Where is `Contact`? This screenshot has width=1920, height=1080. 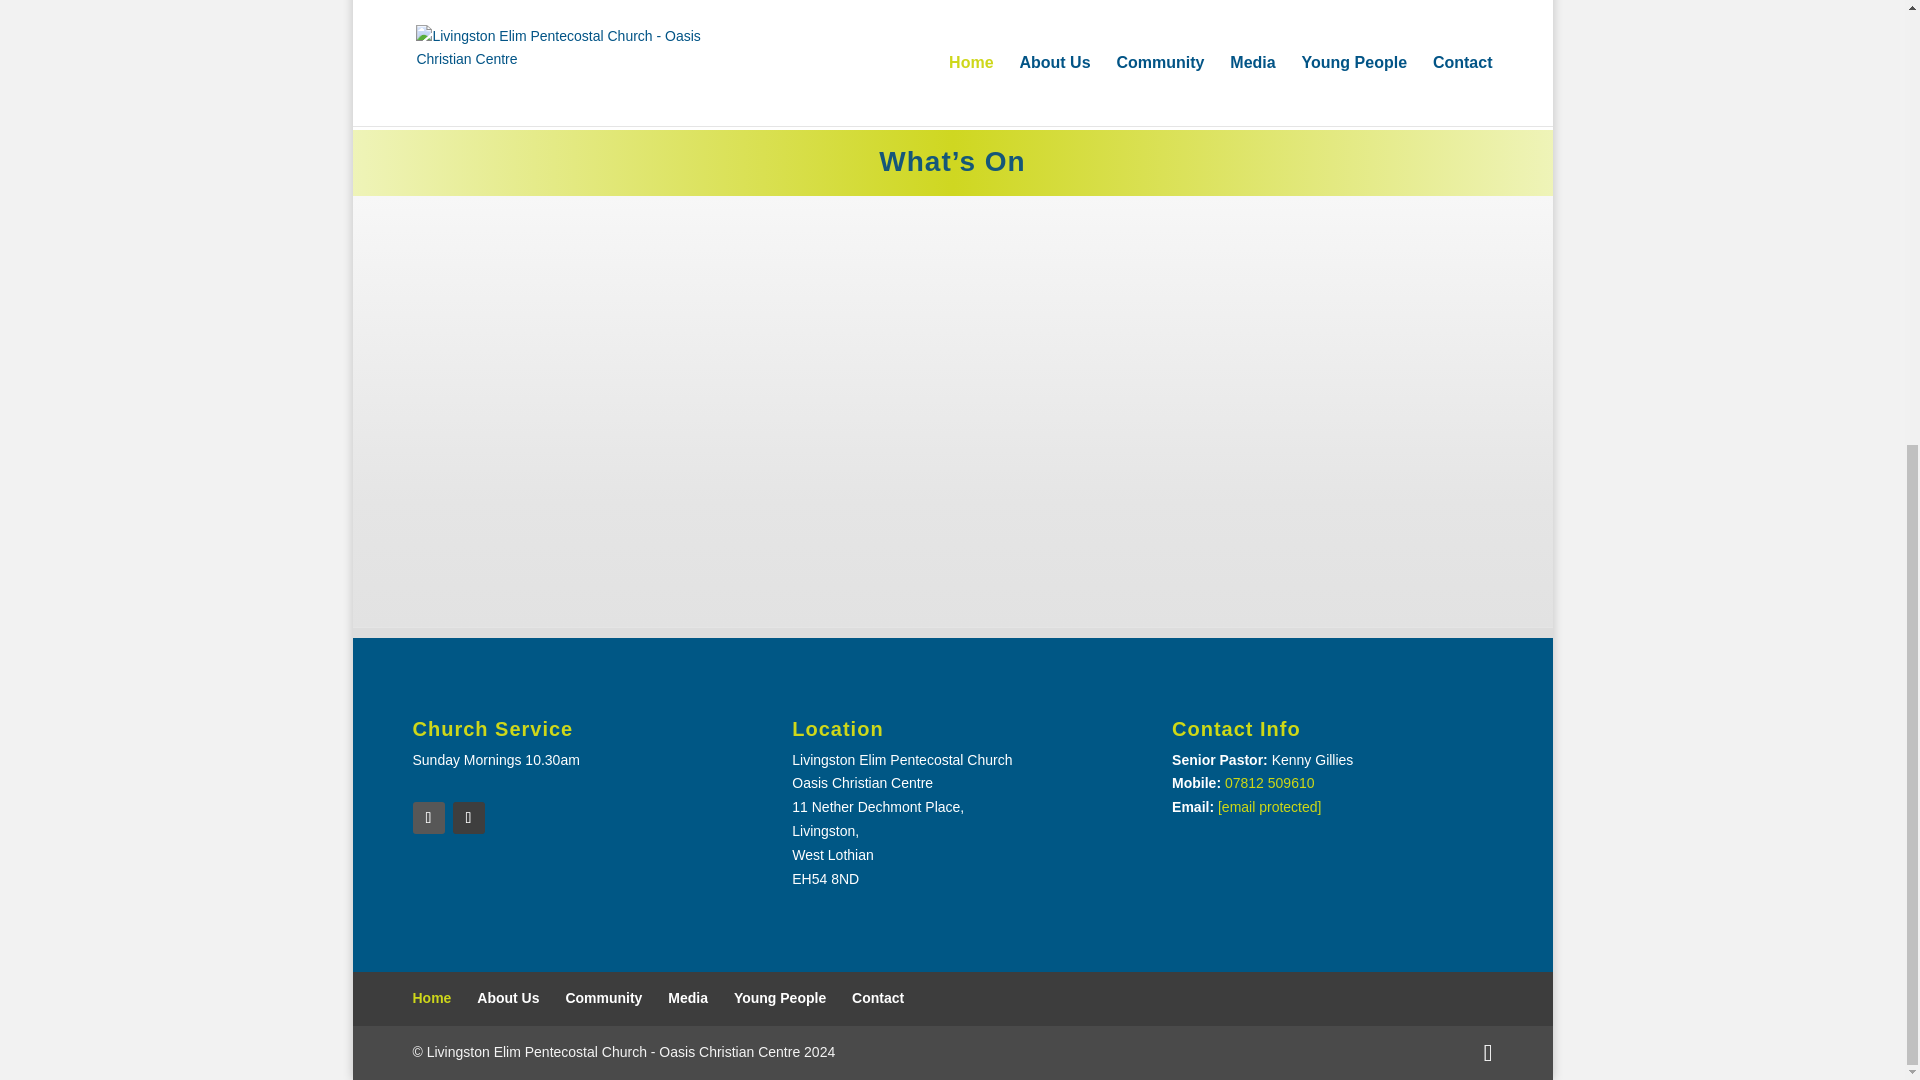 Contact is located at coordinates (878, 998).